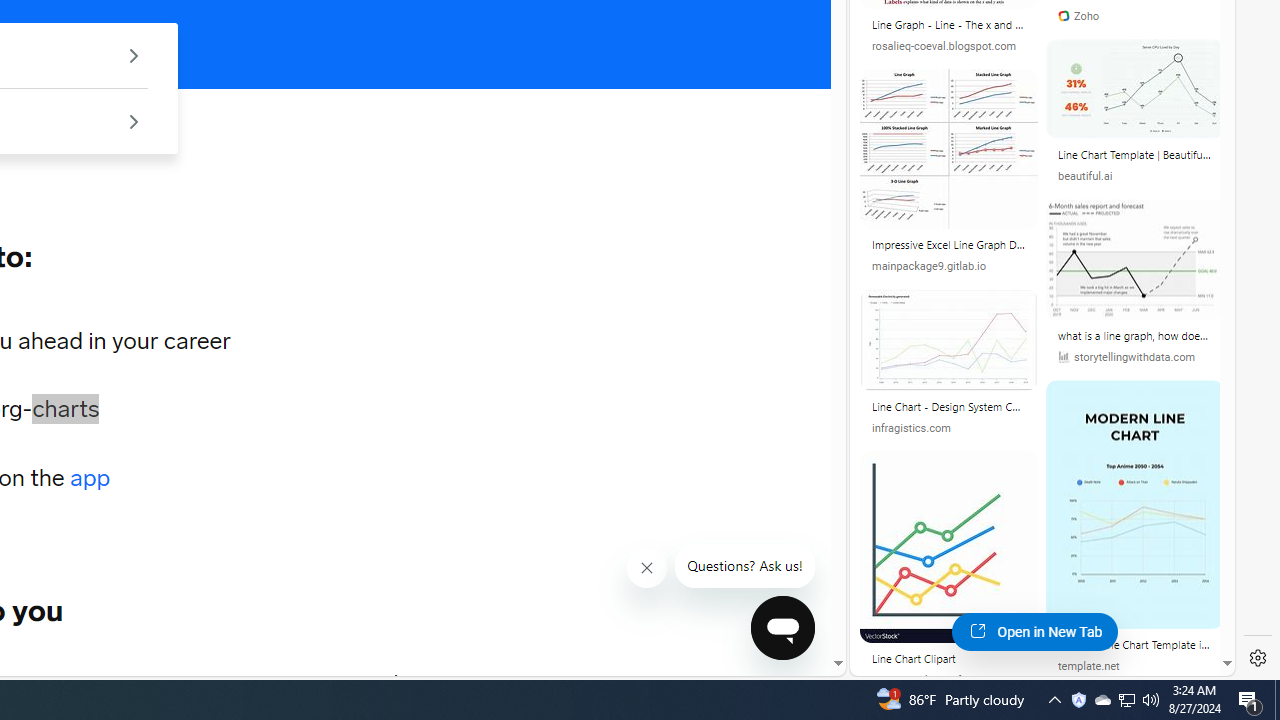  I want to click on storytellingwithdata.com, so click(1135, 358).